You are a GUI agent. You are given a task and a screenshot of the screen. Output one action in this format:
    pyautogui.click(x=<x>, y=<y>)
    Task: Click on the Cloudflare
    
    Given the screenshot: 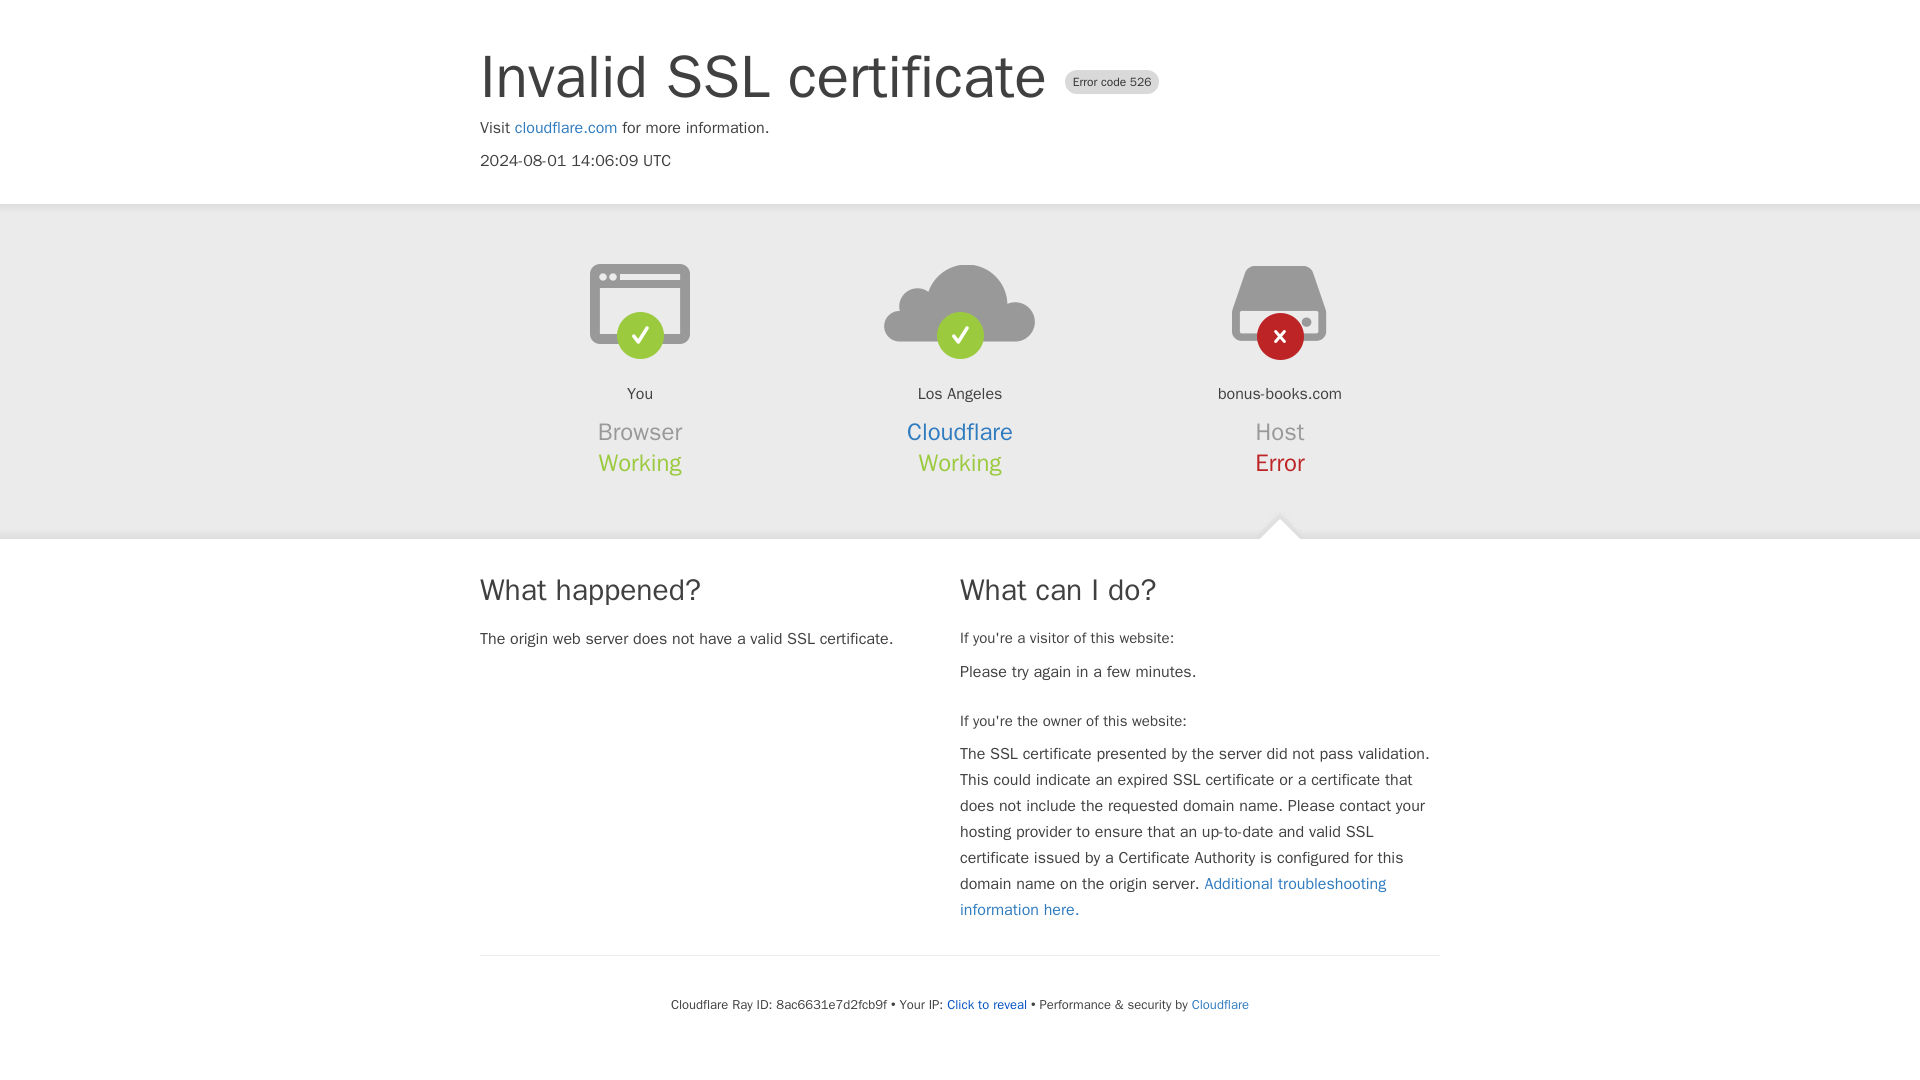 What is the action you would take?
    pyautogui.click(x=960, y=432)
    